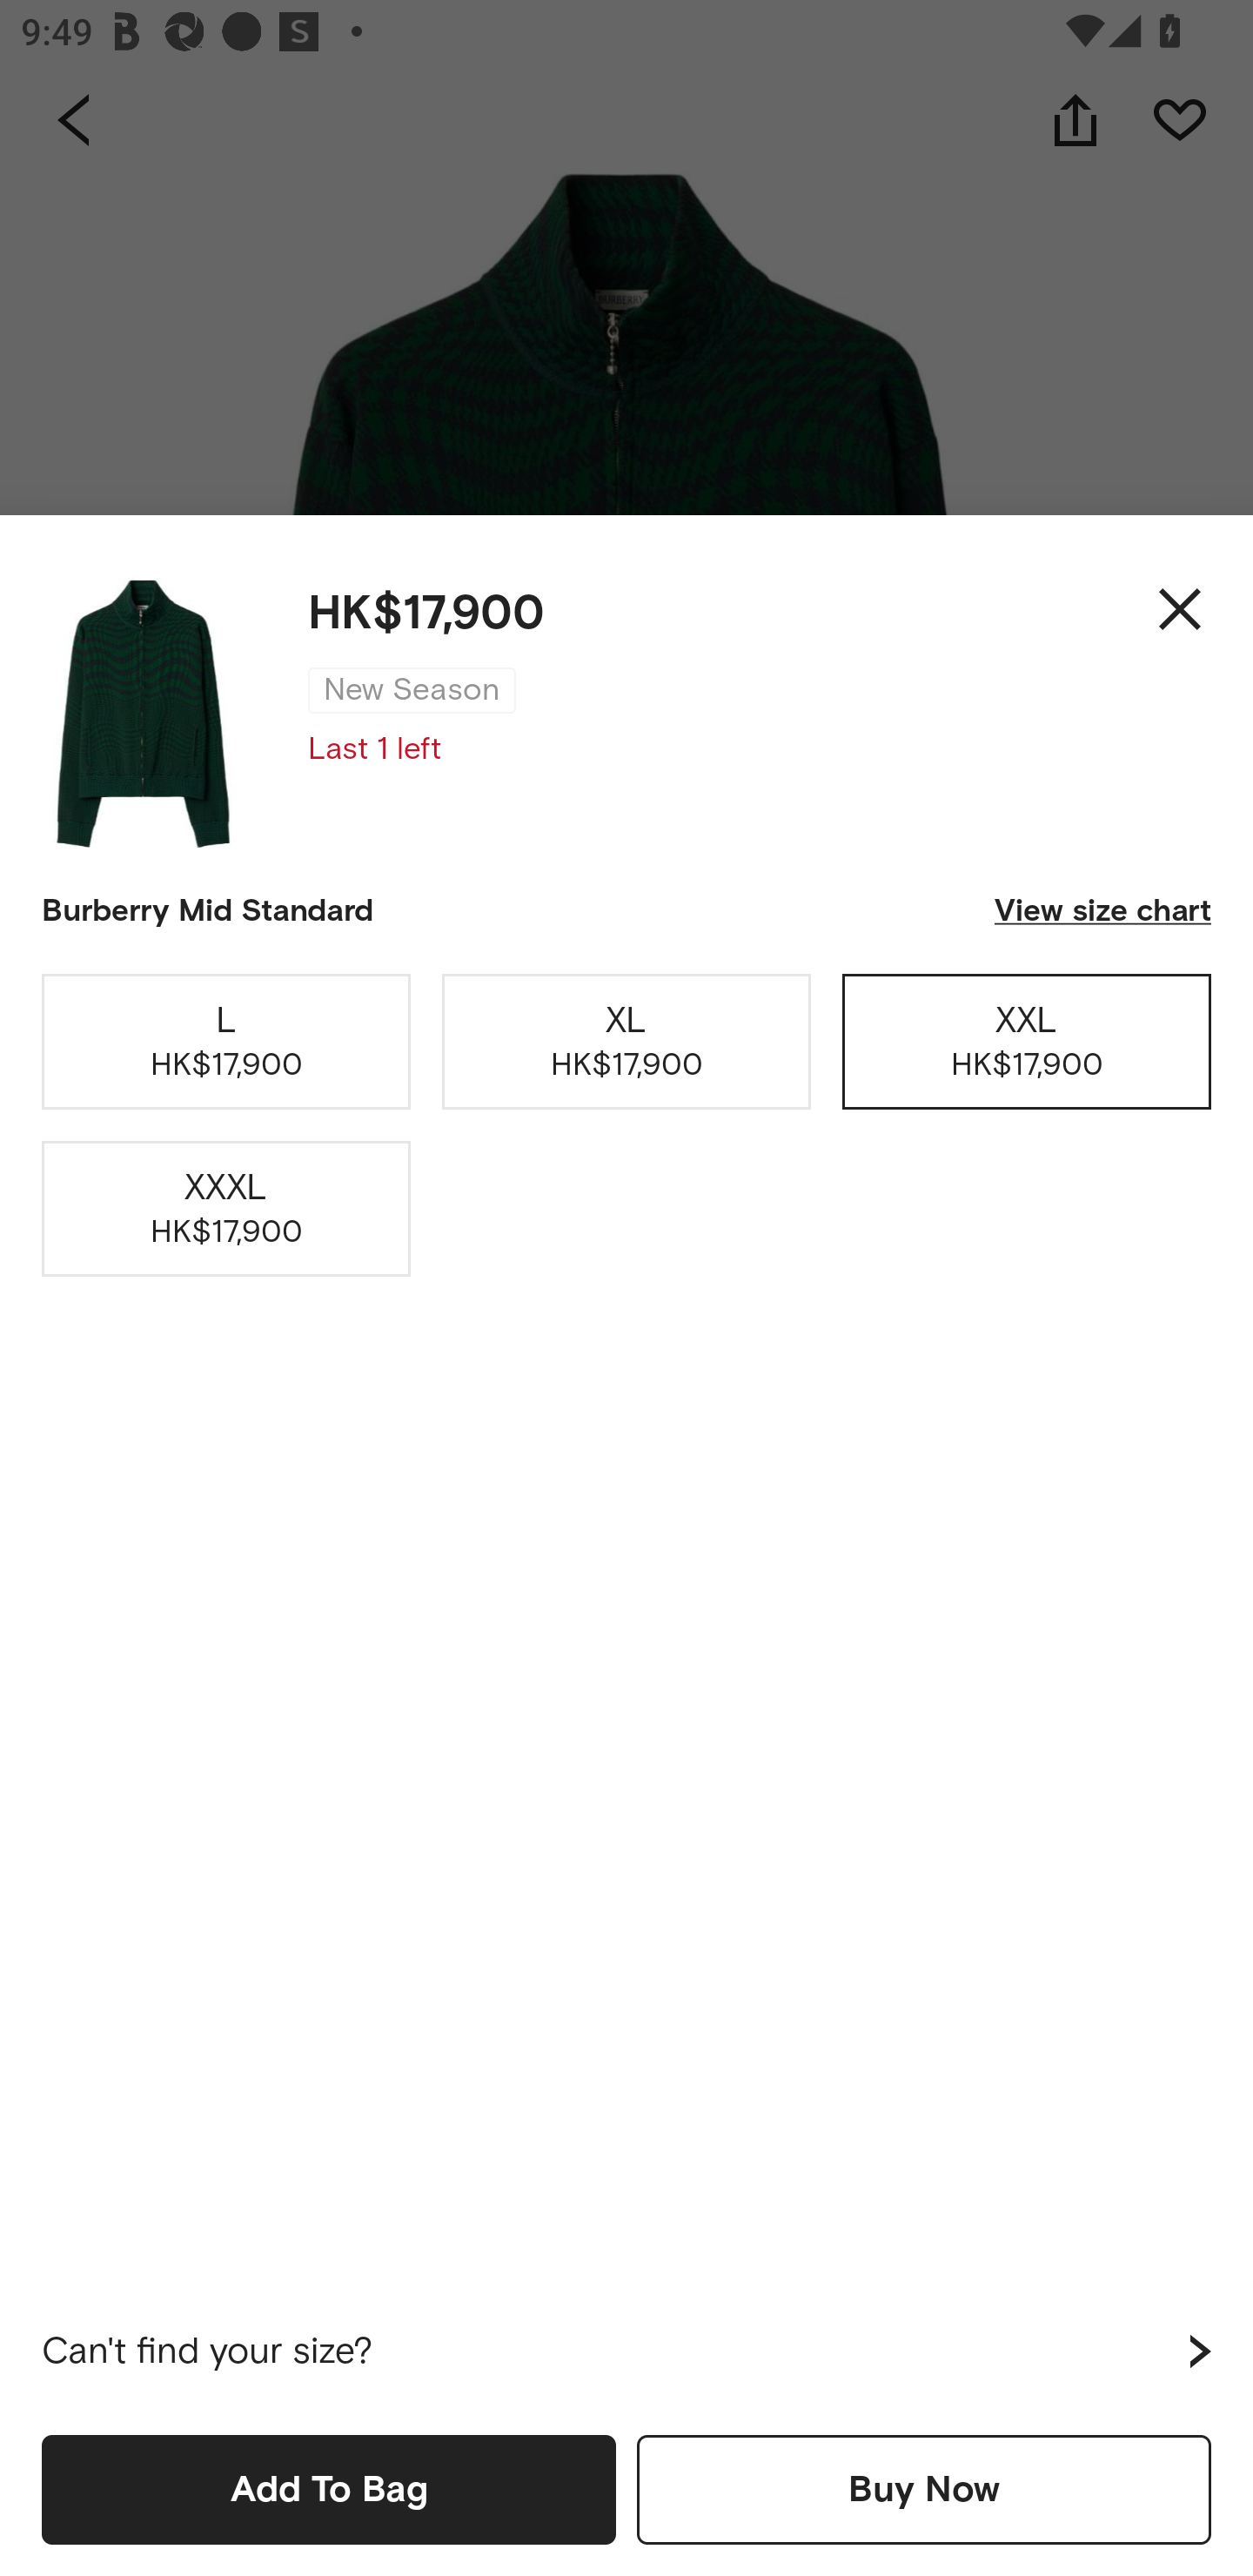 This screenshot has width=1253, height=2576. What do you see at coordinates (1027, 1041) in the screenshot?
I see `XXL HK$17,900` at bounding box center [1027, 1041].